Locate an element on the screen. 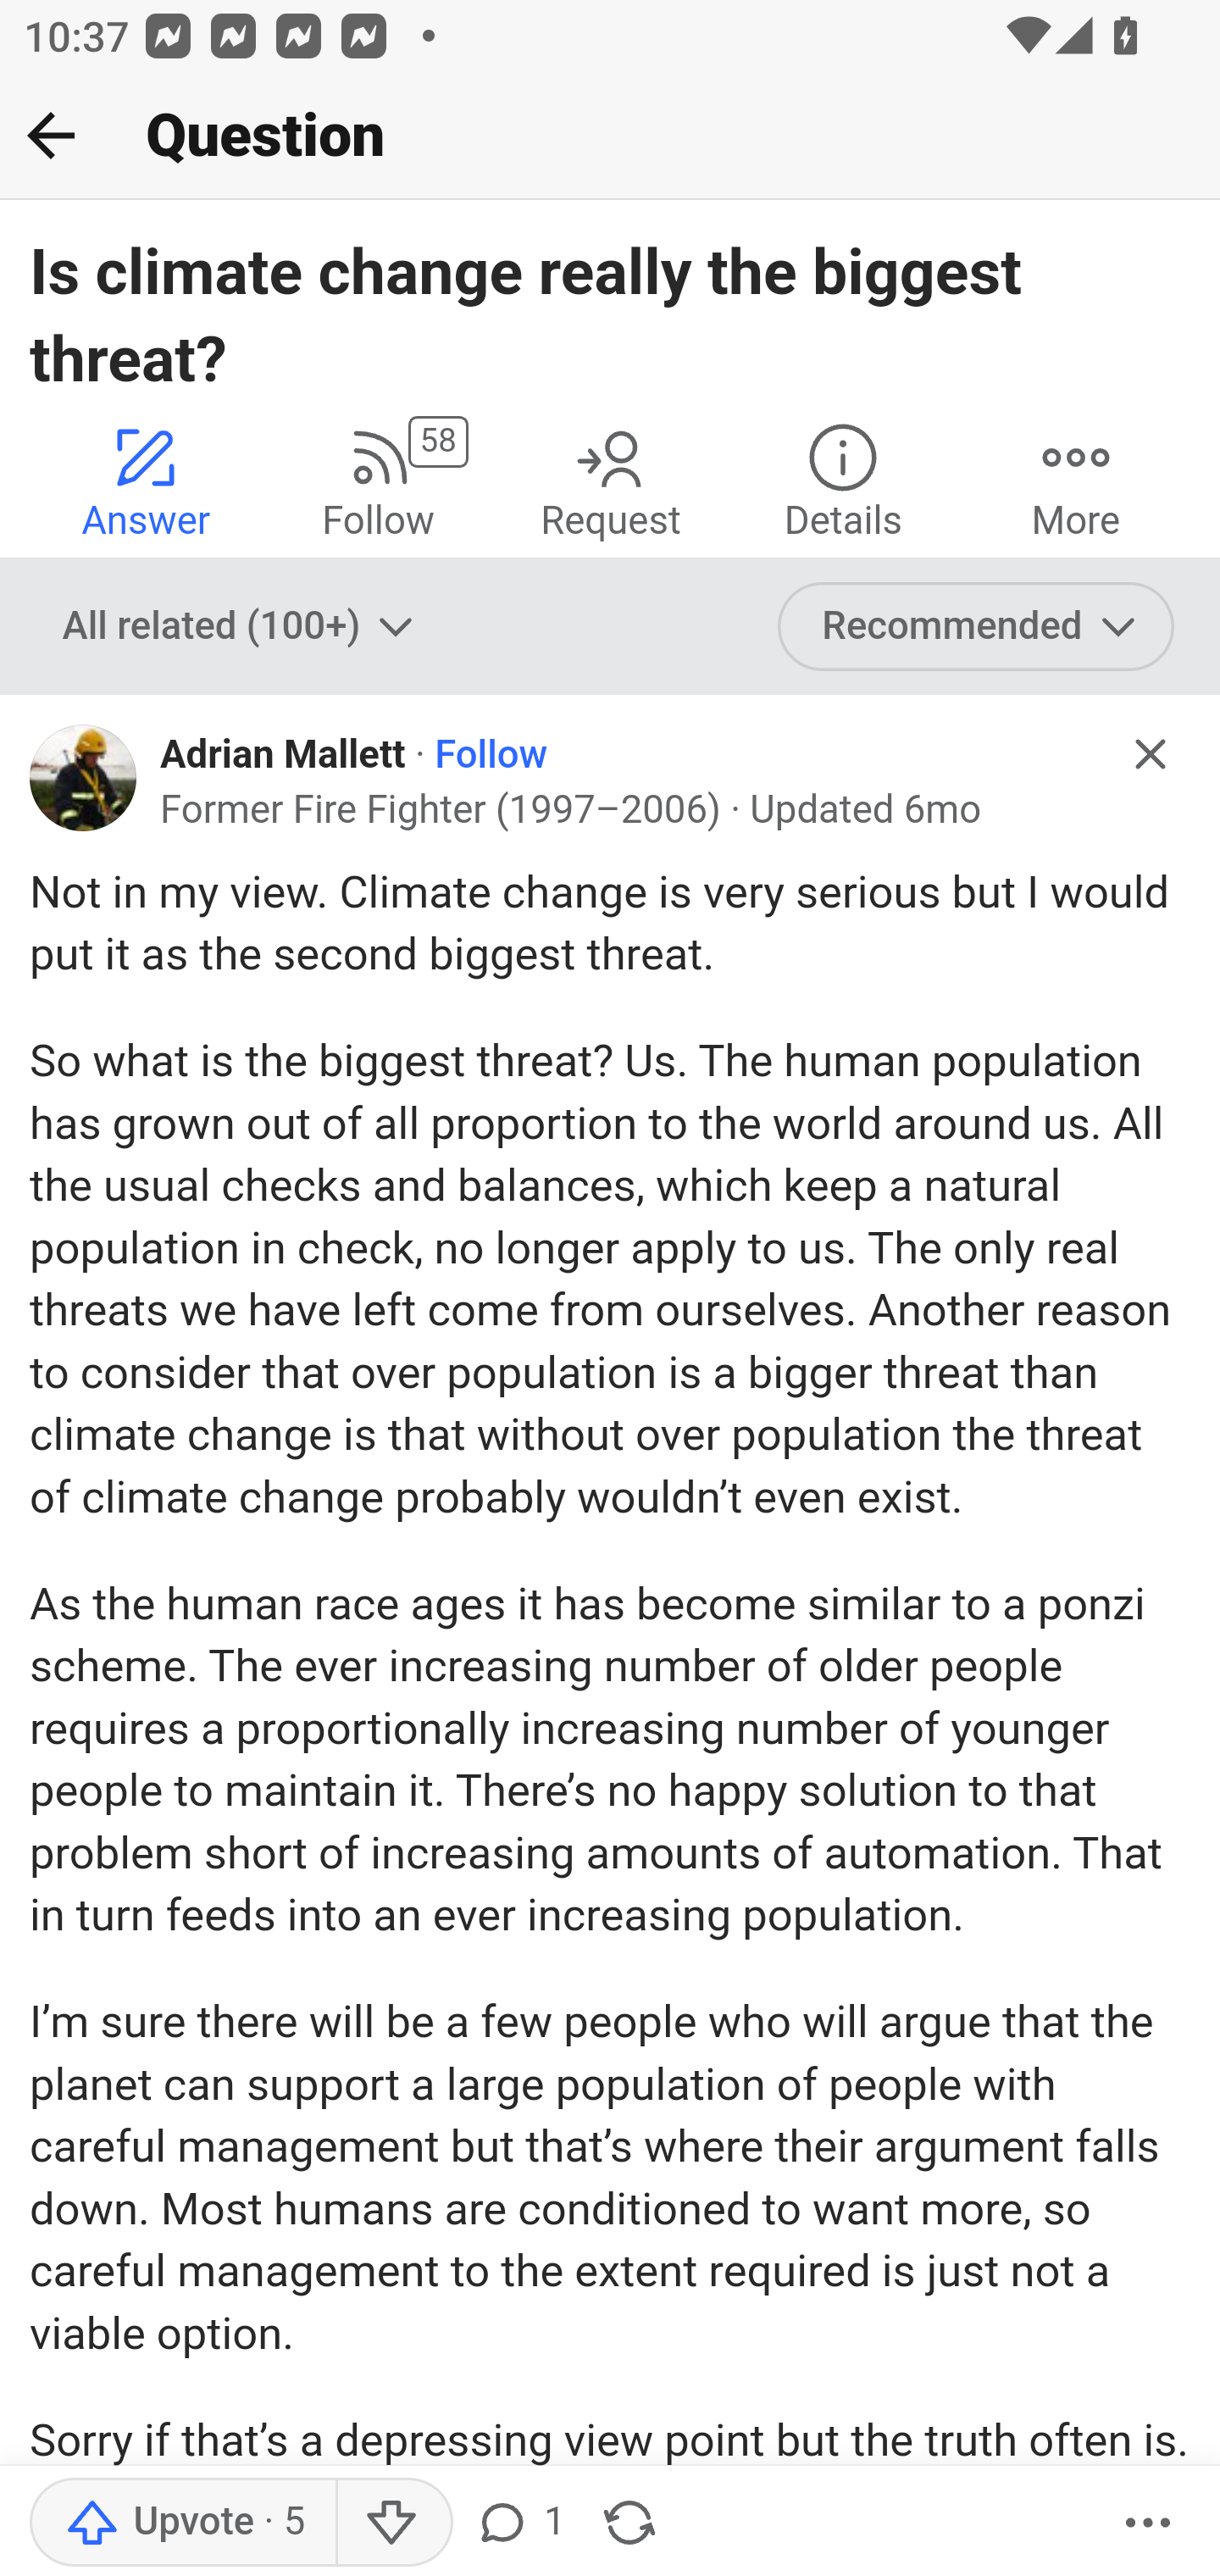 The width and height of the screenshot is (1220, 2576). 58 Follow is located at coordinates (378, 480).